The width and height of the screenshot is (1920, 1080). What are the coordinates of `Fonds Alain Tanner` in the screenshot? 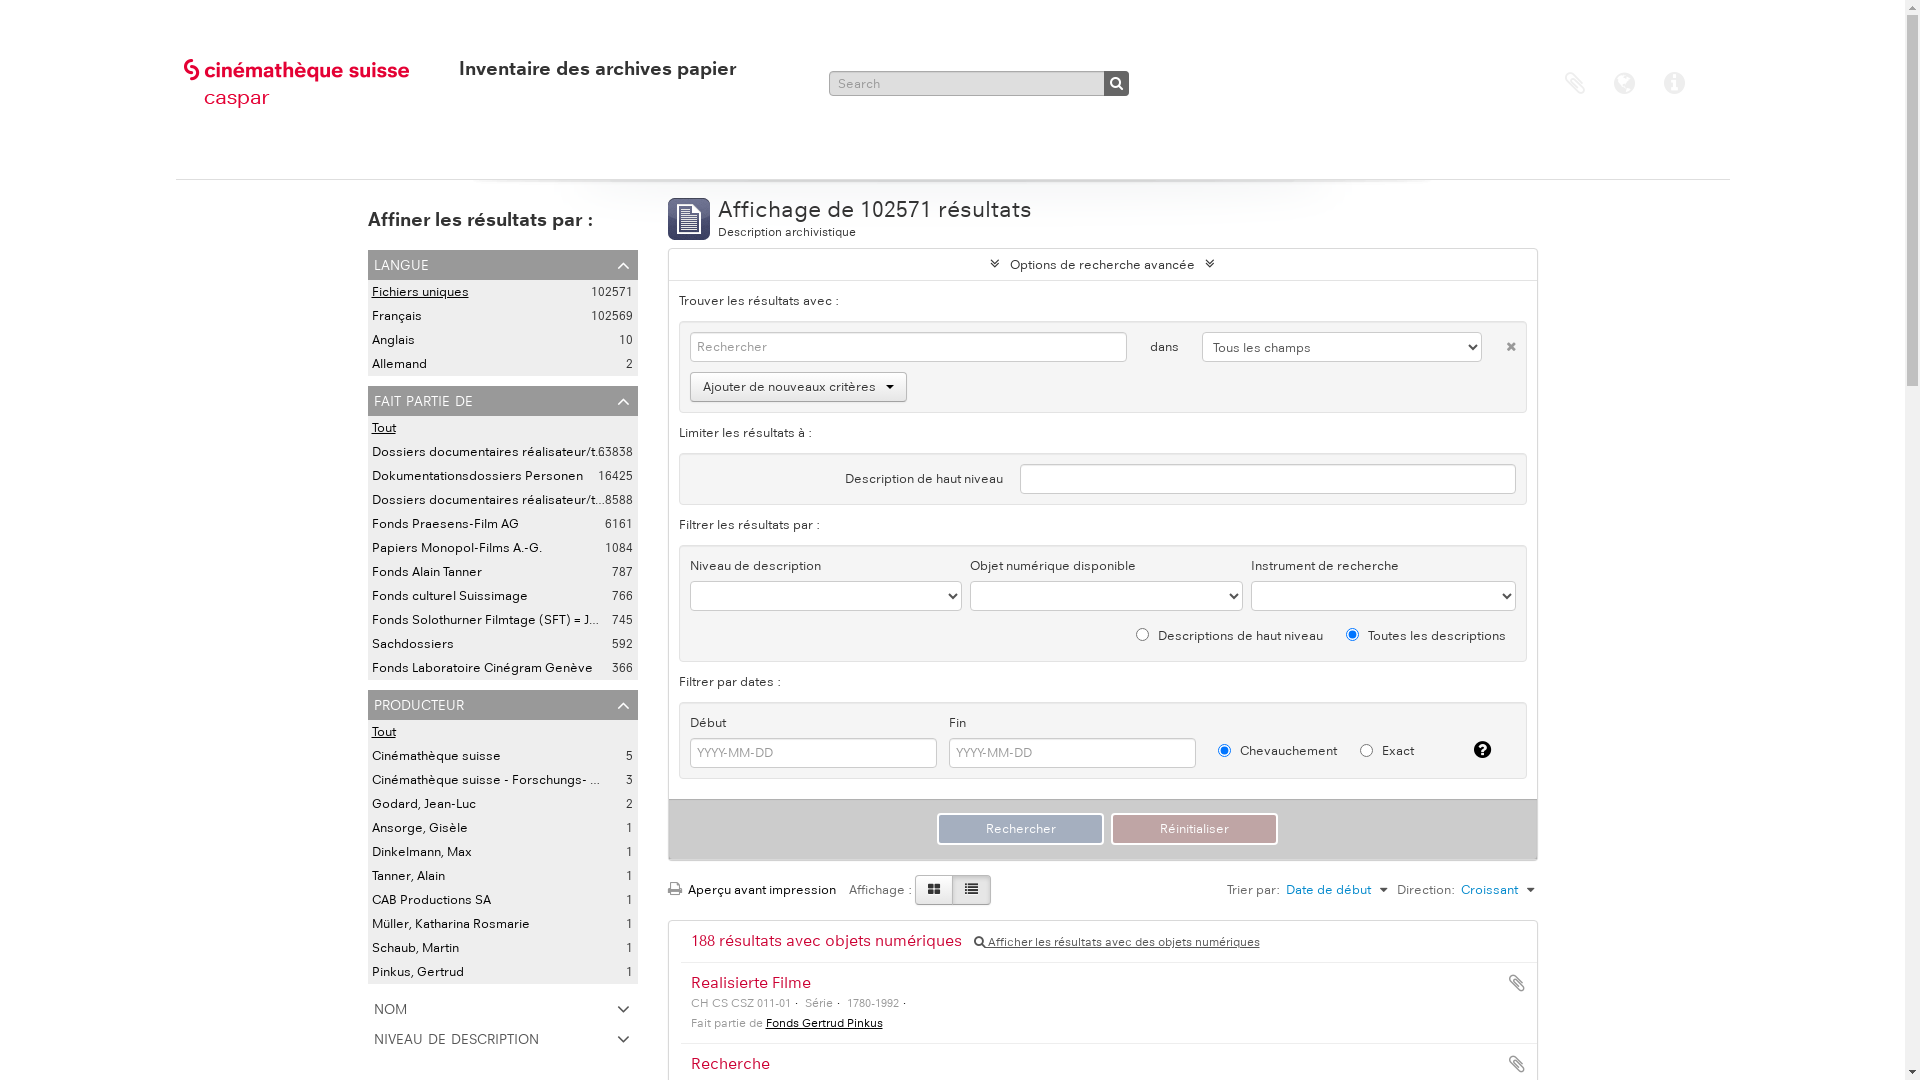 It's located at (427, 572).